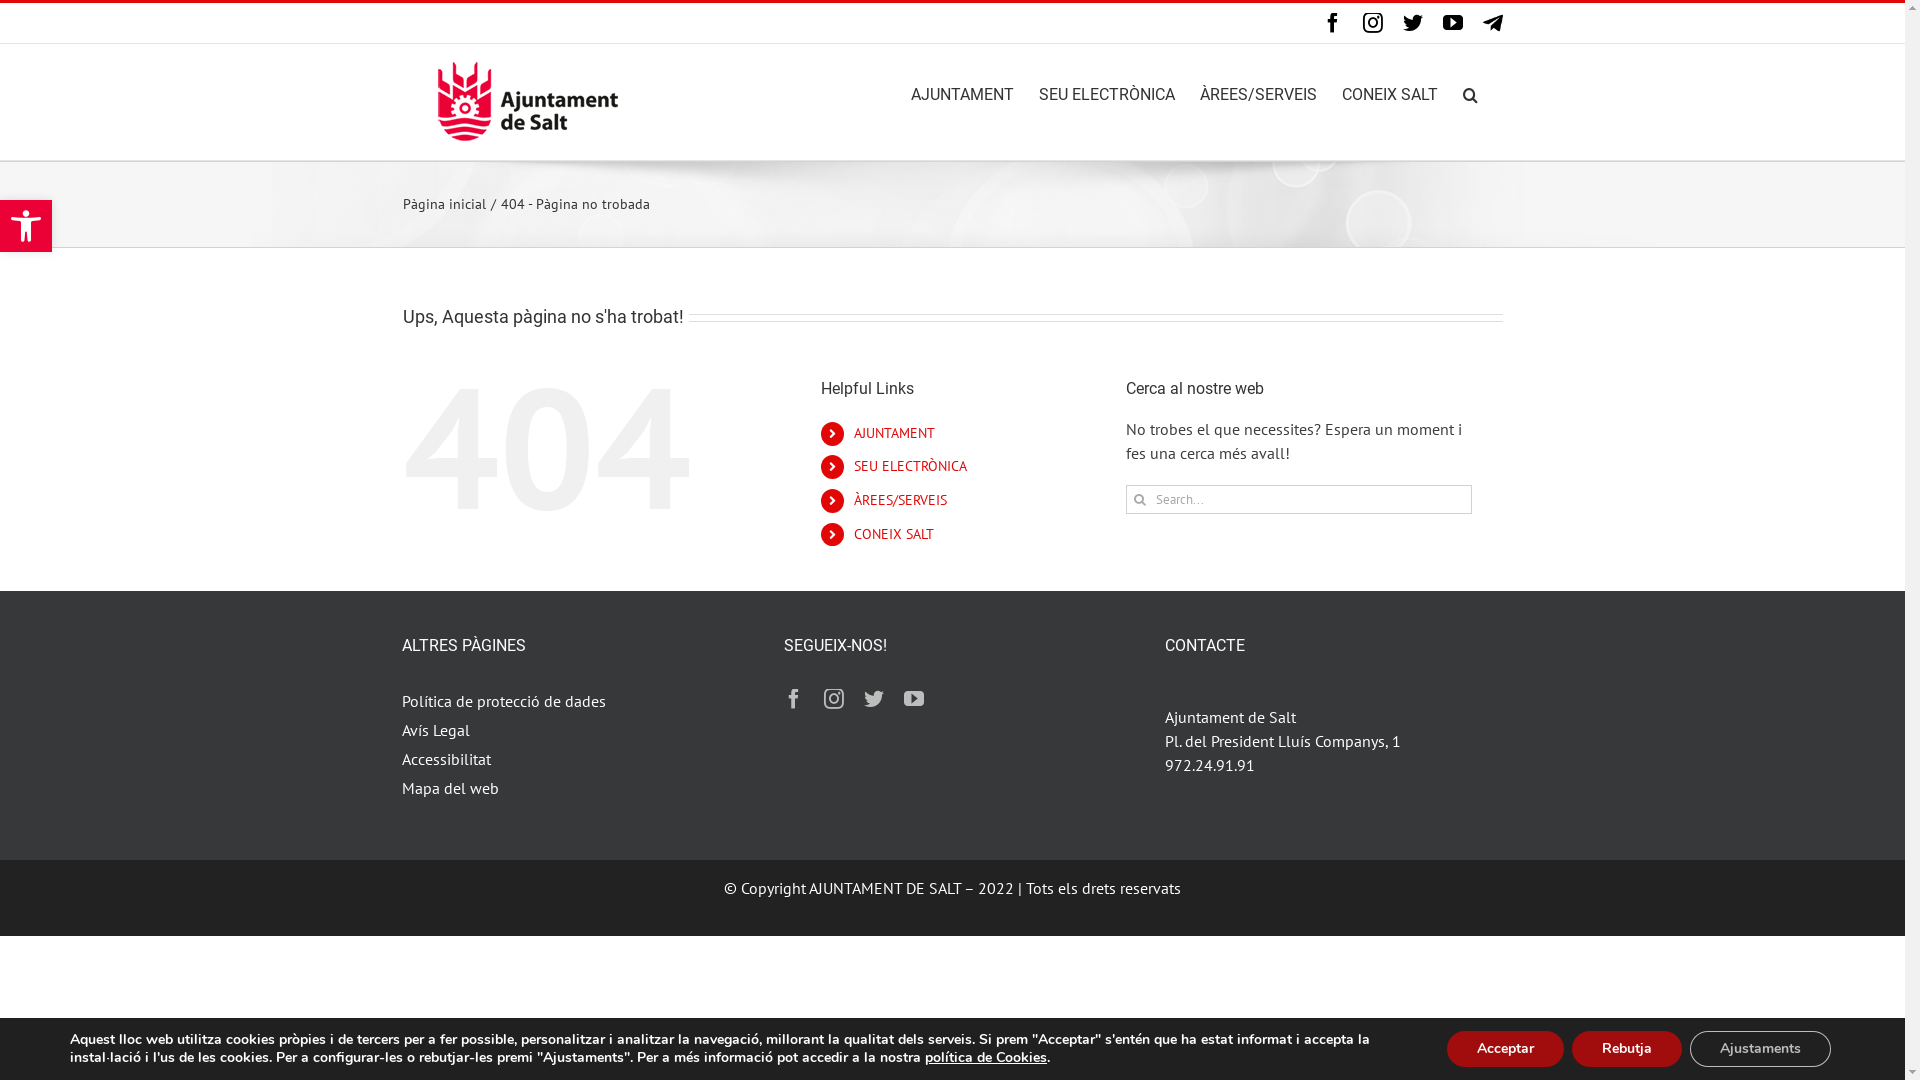 This screenshot has width=1920, height=1080. Describe the element at coordinates (894, 534) in the screenshot. I see `CONEIX SALT` at that location.